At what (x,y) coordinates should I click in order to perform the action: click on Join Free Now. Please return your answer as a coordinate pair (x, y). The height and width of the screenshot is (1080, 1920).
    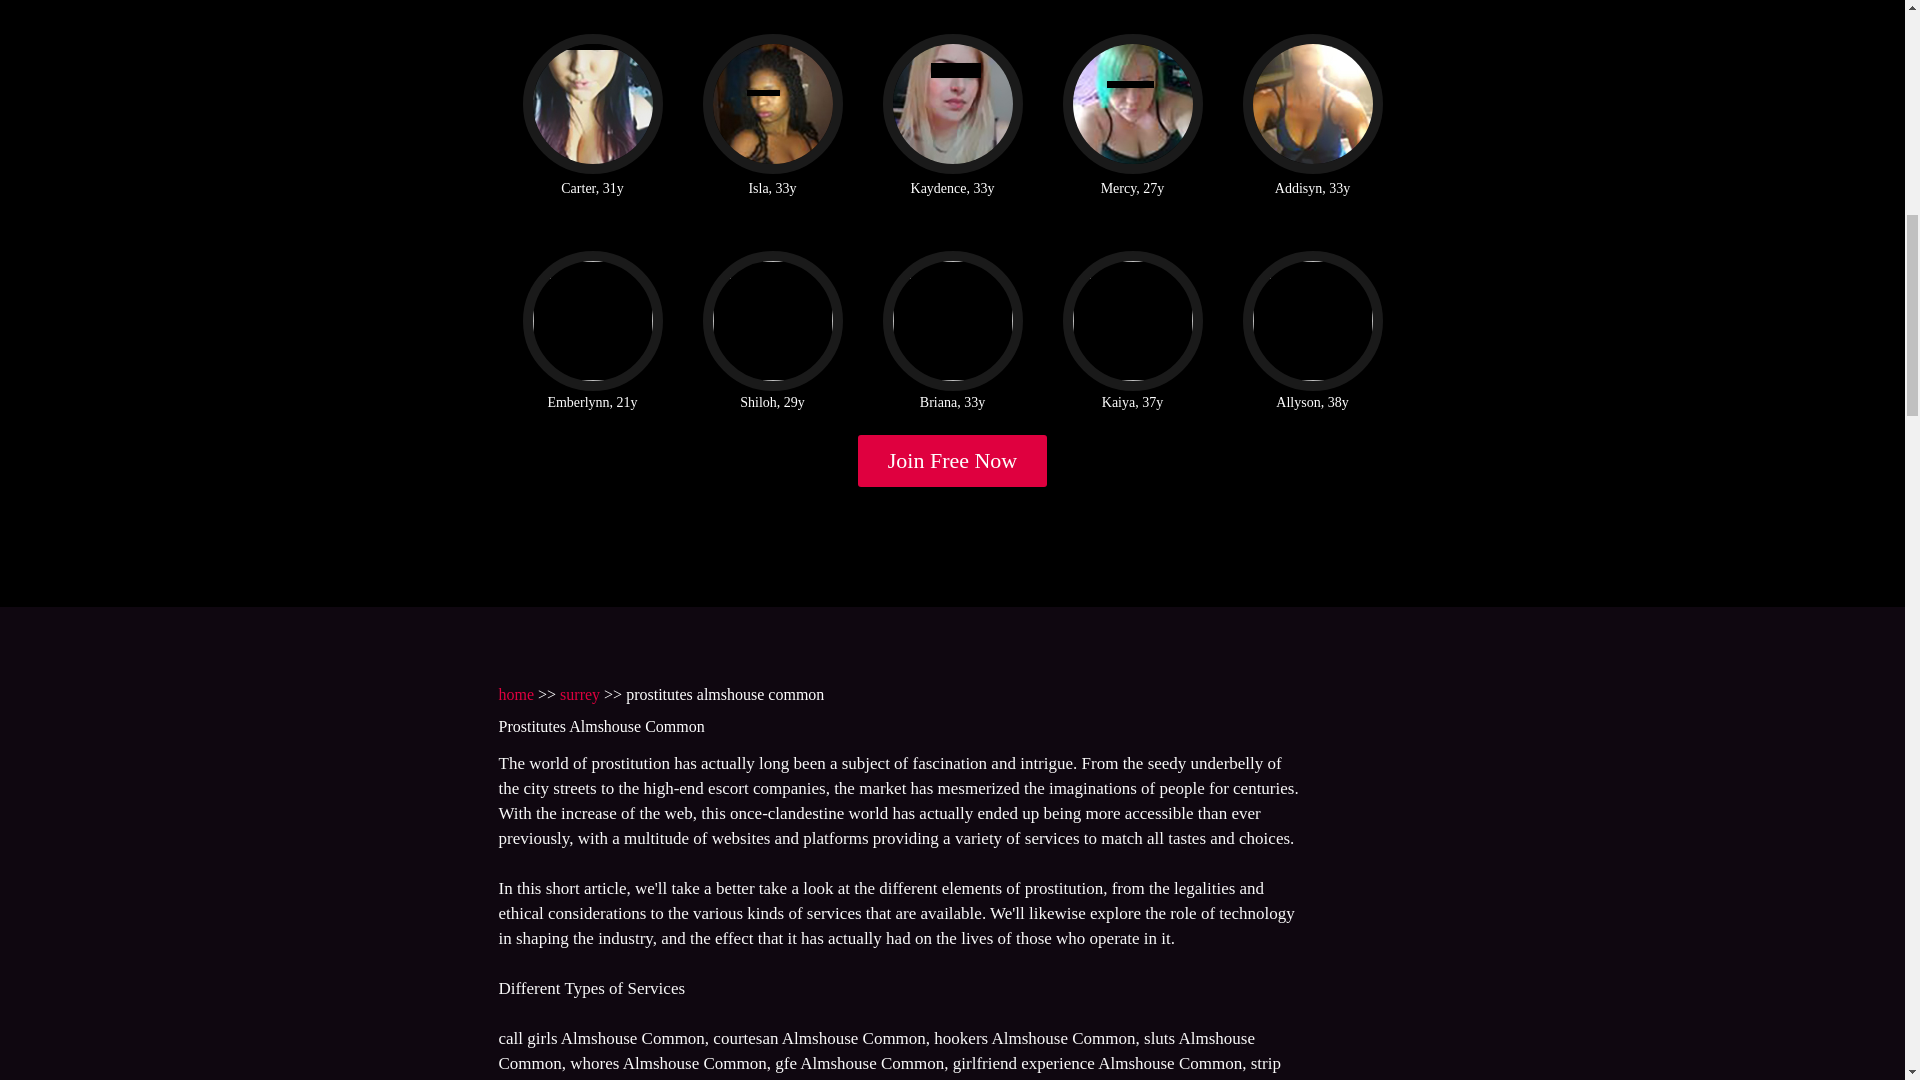
    Looking at the image, I should click on (953, 461).